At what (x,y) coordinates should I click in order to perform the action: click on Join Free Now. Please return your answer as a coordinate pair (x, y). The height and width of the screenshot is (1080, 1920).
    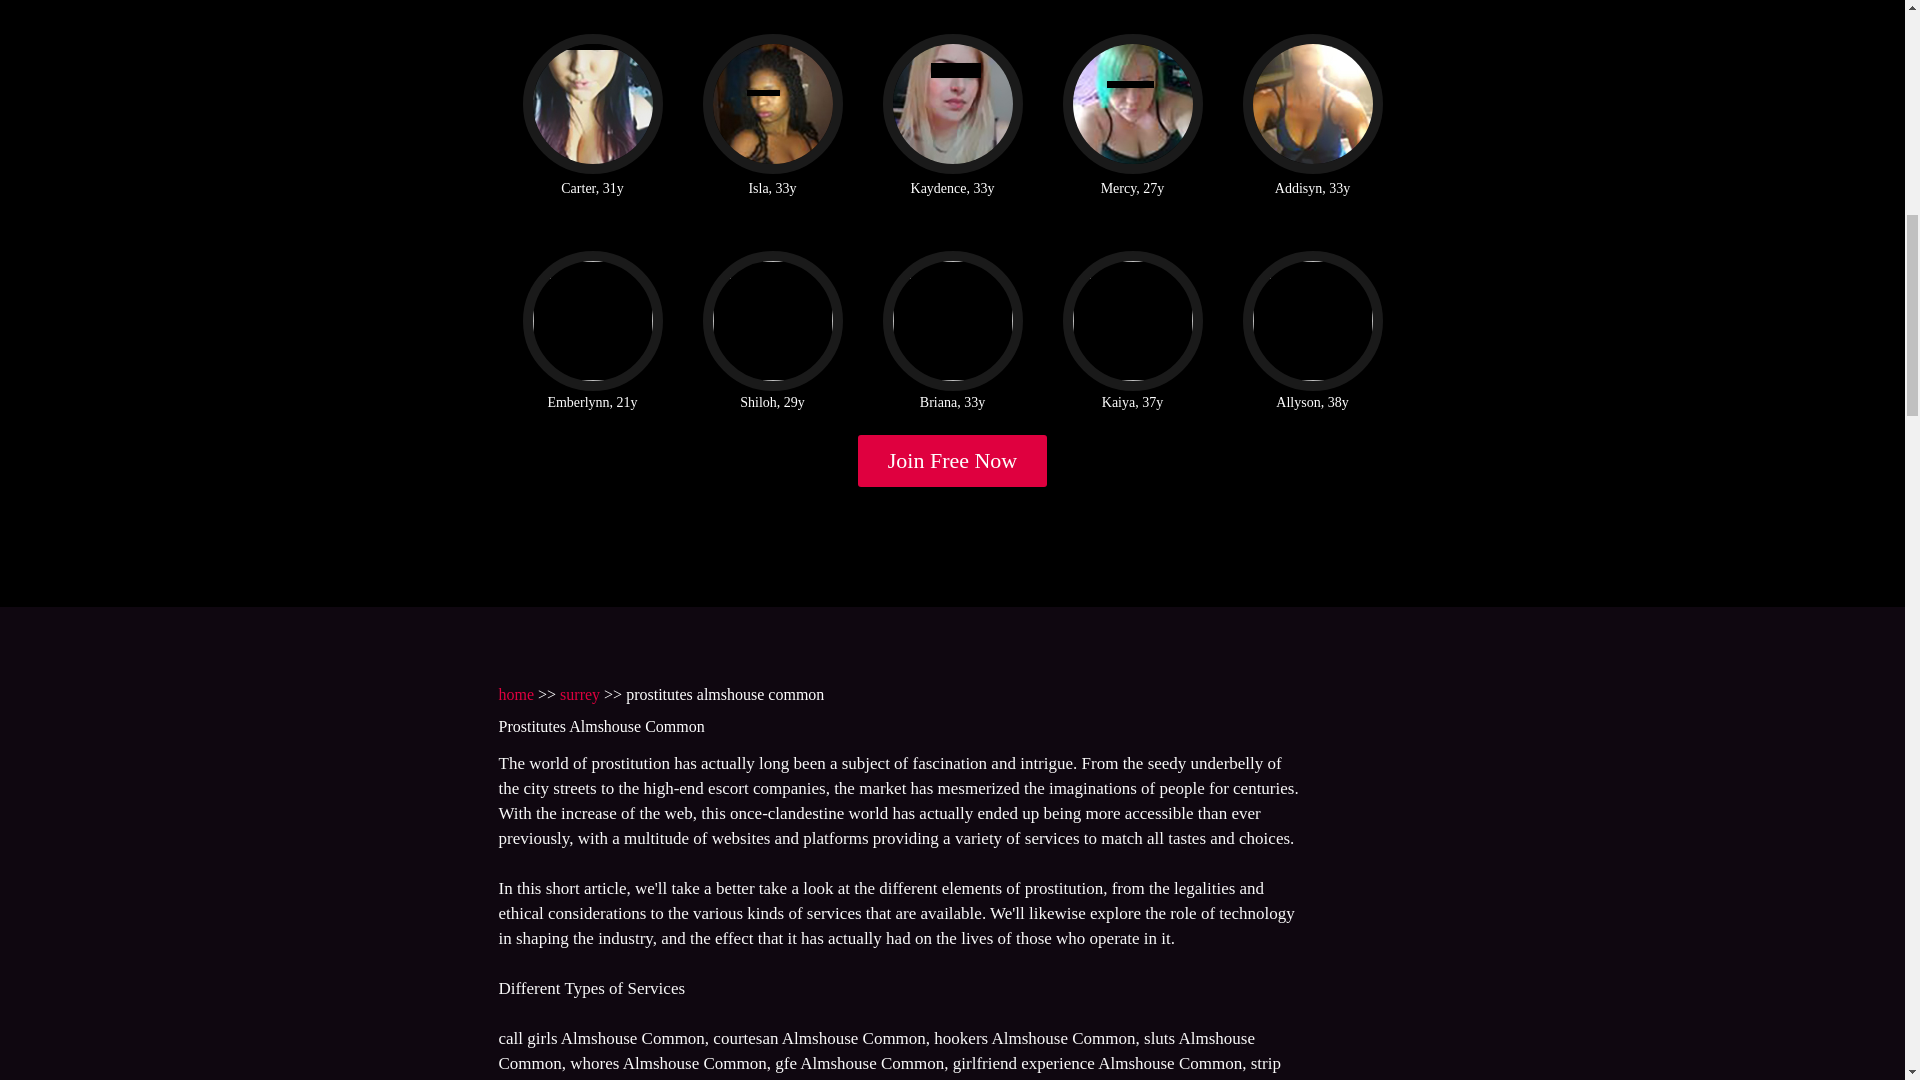
    Looking at the image, I should click on (953, 461).